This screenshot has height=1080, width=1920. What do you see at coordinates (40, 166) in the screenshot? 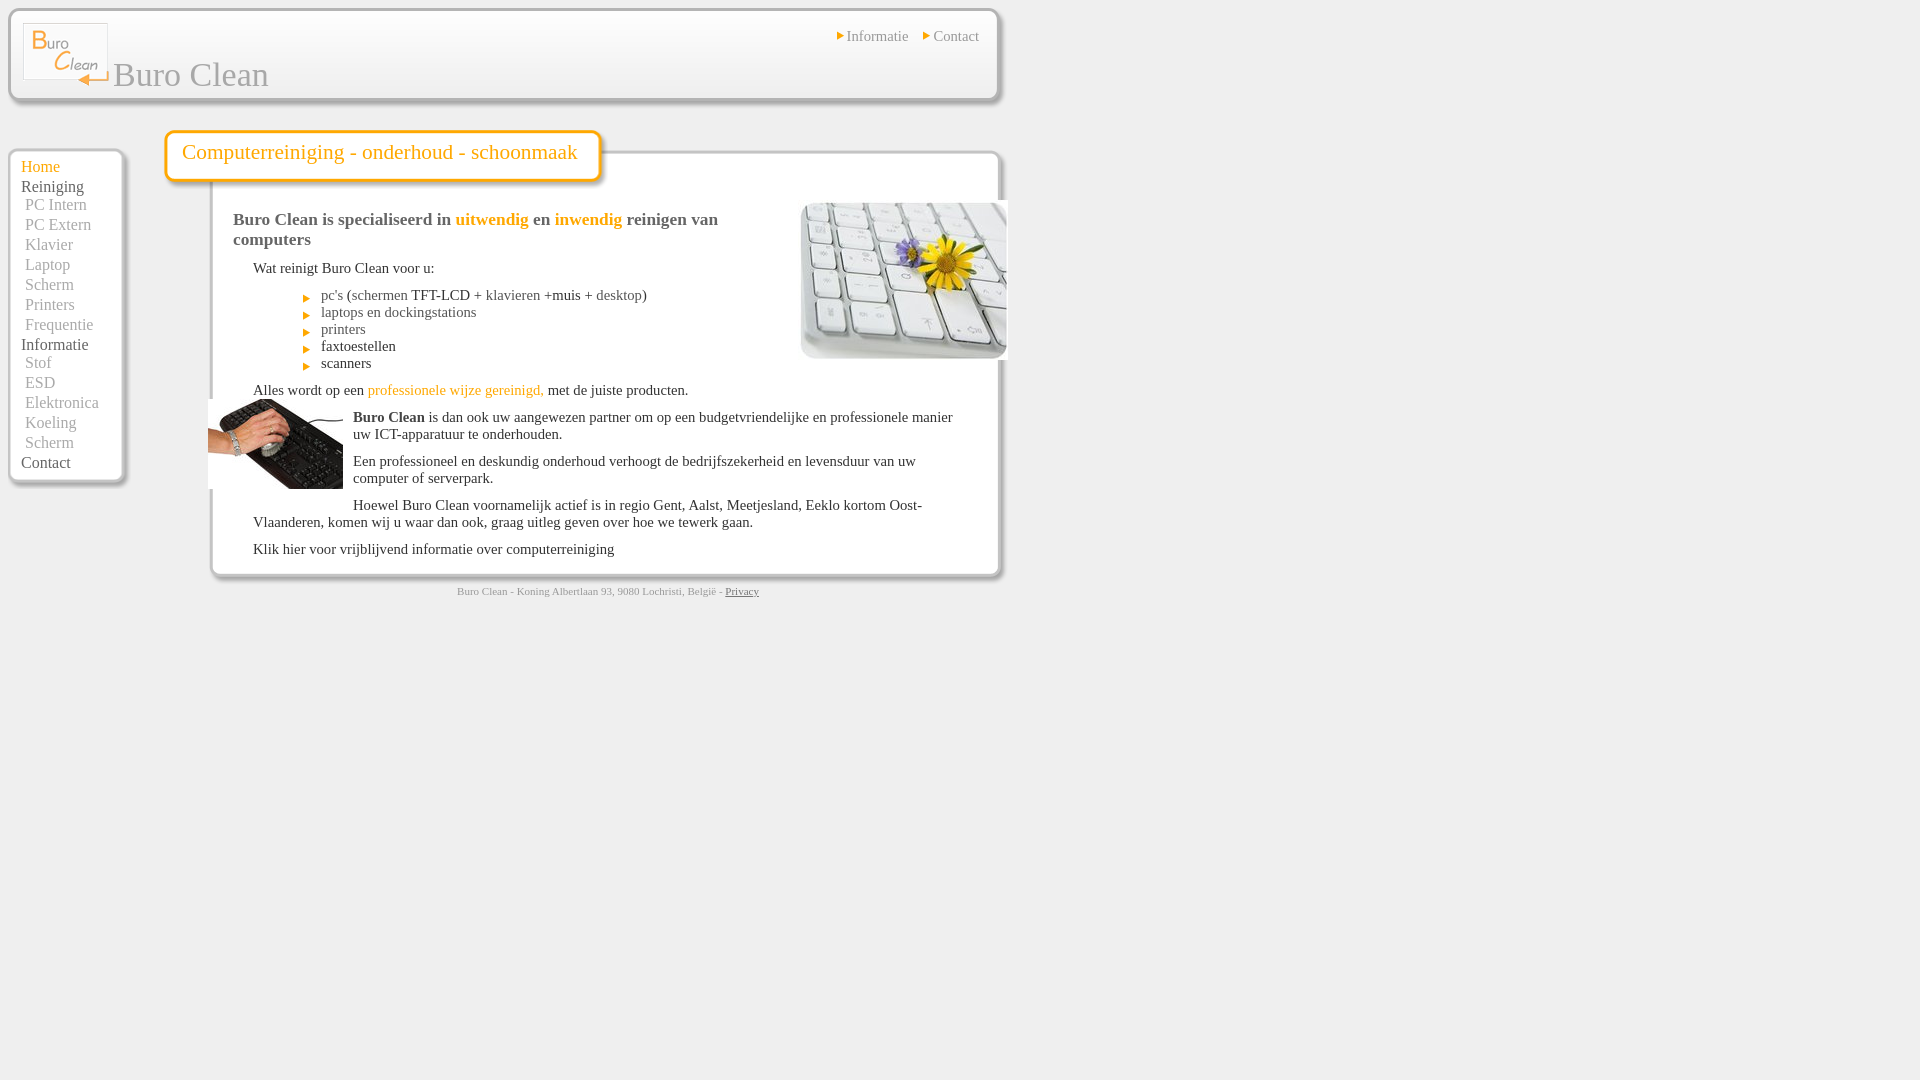
I see `Home` at bounding box center [40, 166].